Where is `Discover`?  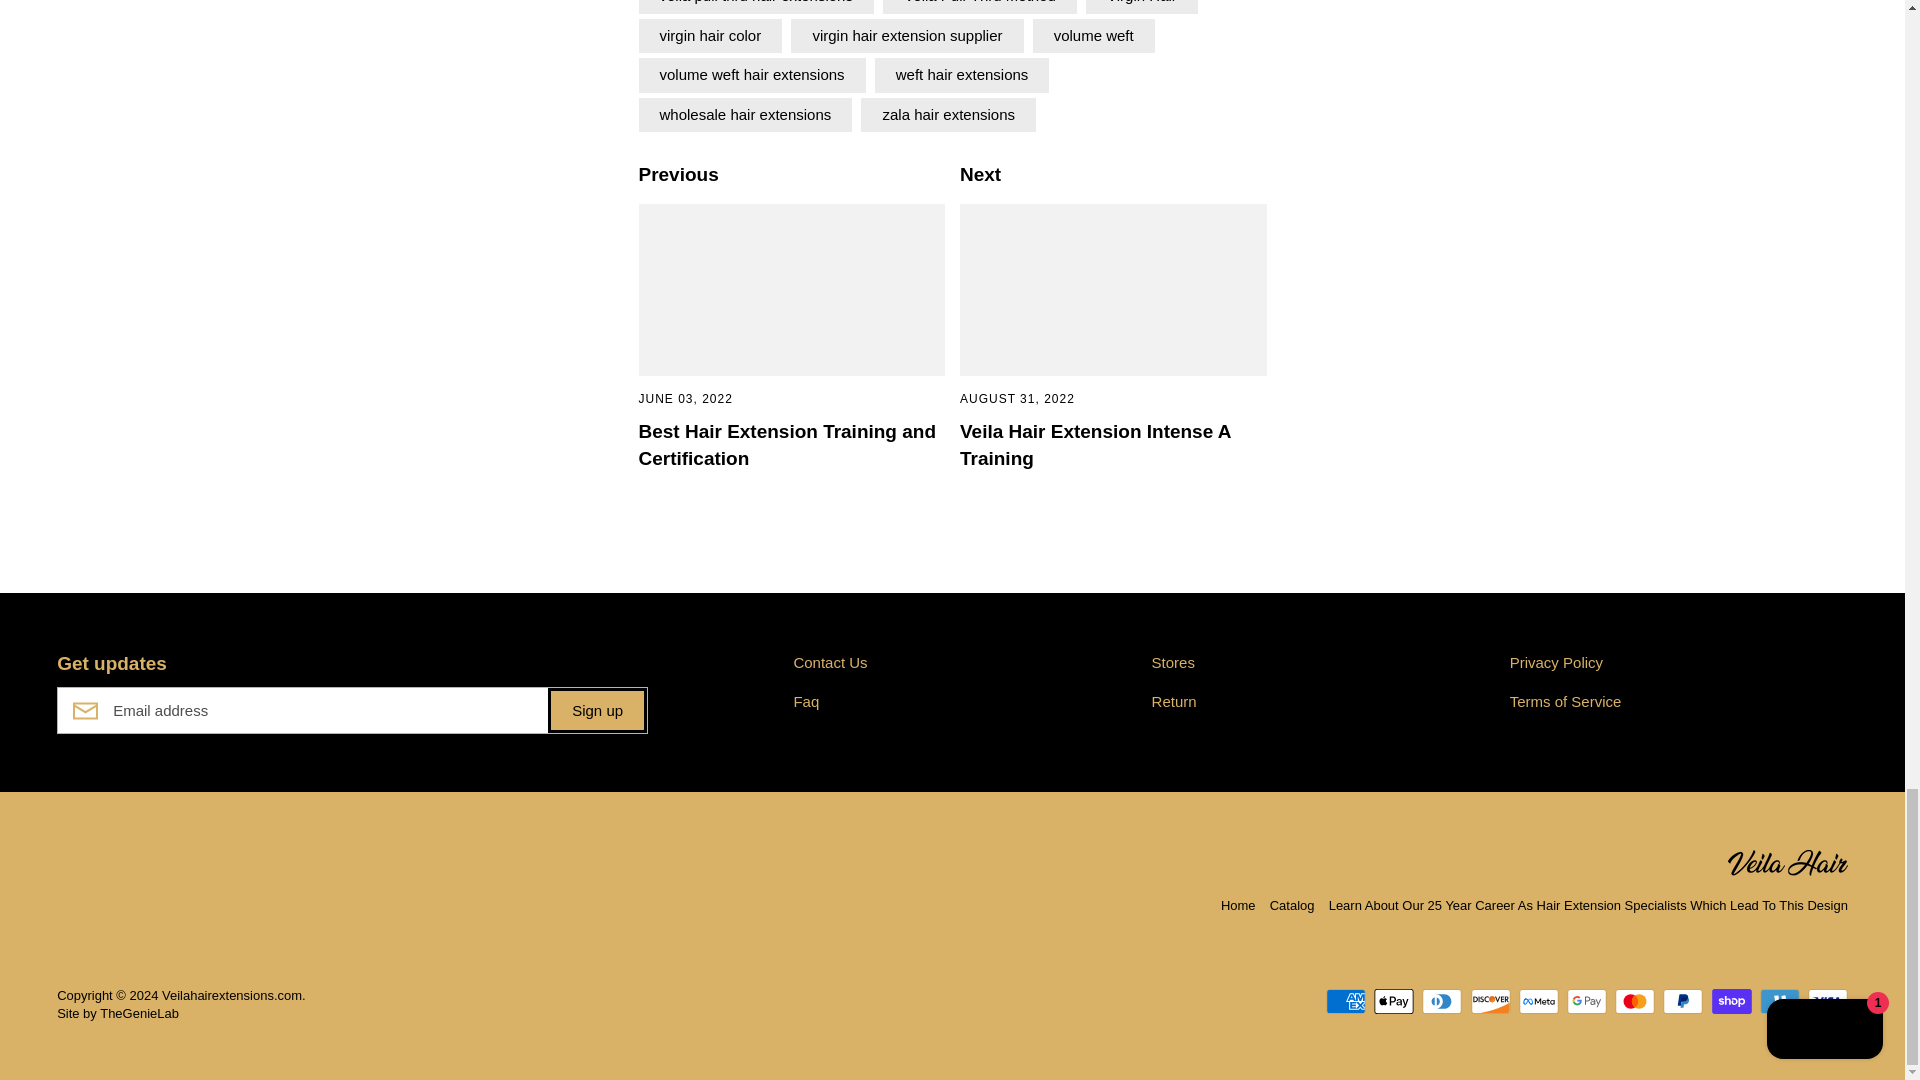
Discover is located at coordinates (1490, 1002).